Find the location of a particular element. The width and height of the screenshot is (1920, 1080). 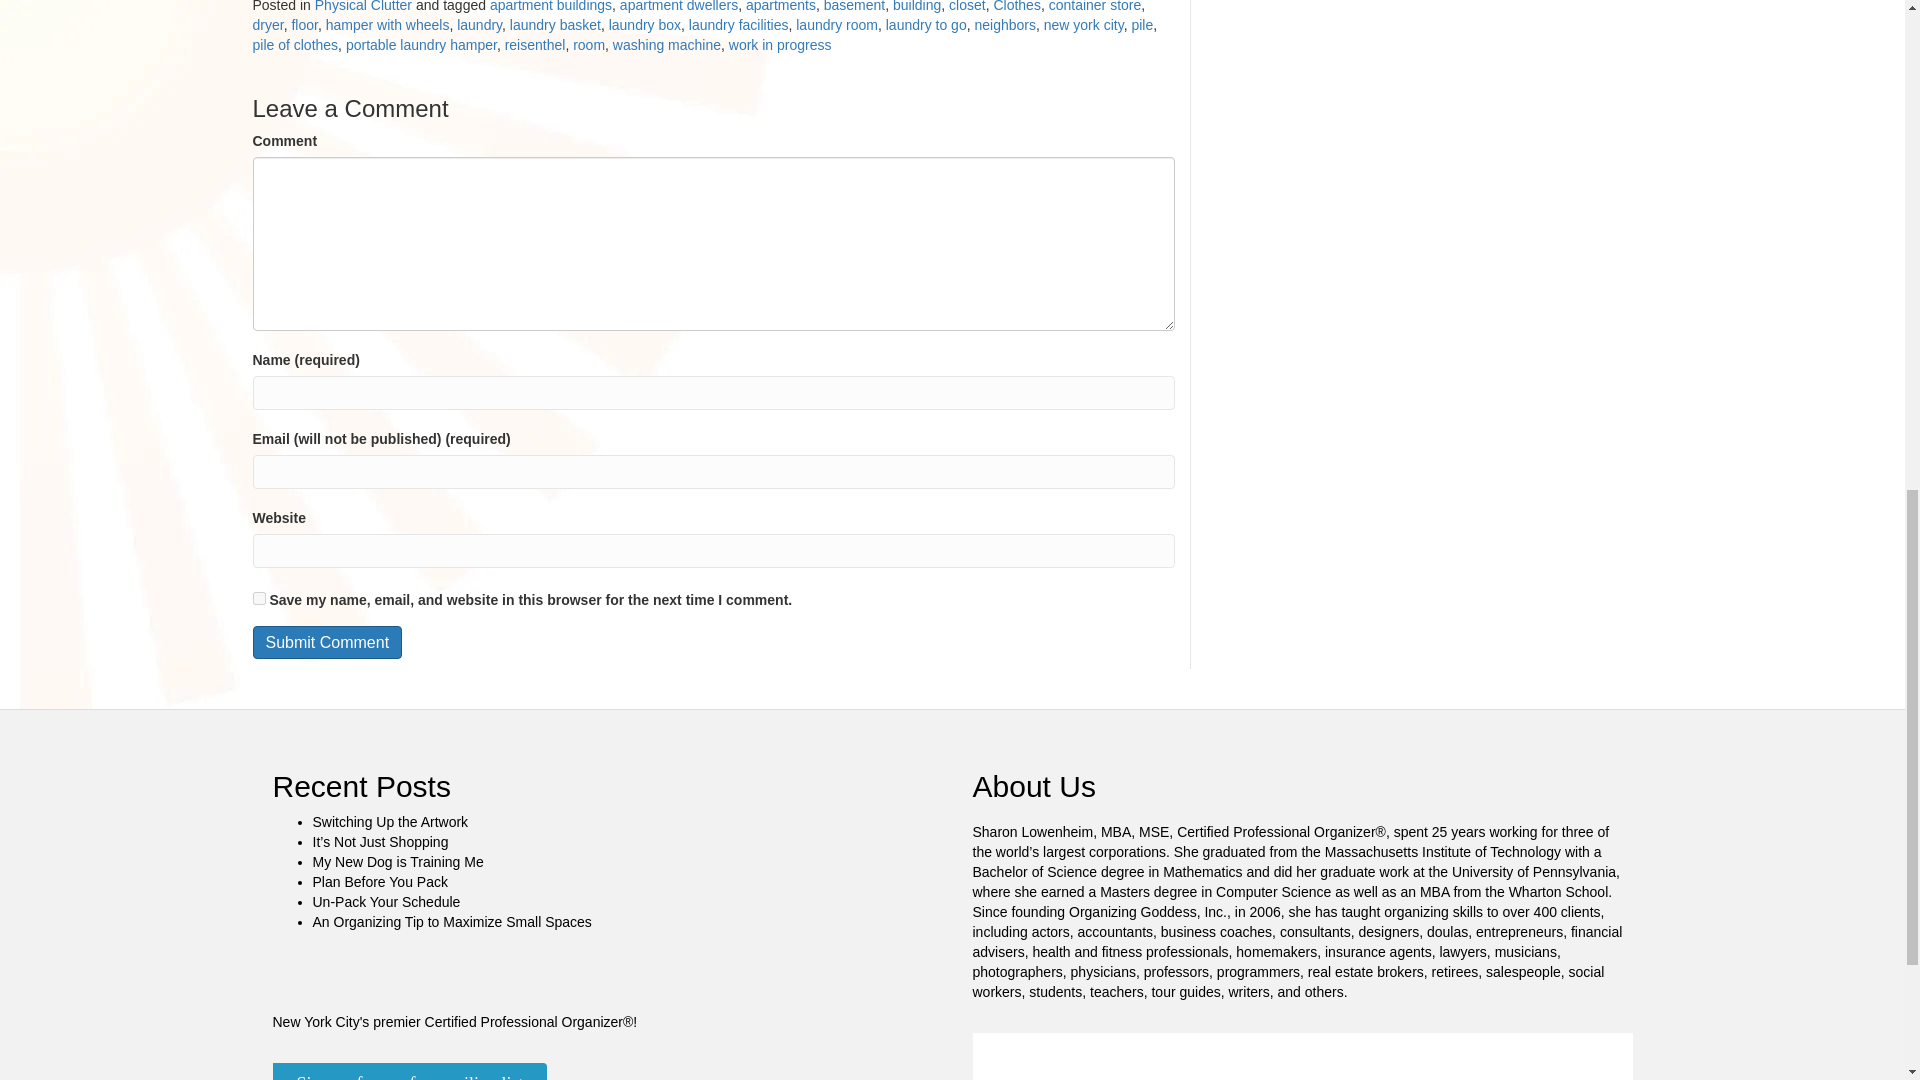

closet is located at coordinates (967, 6).